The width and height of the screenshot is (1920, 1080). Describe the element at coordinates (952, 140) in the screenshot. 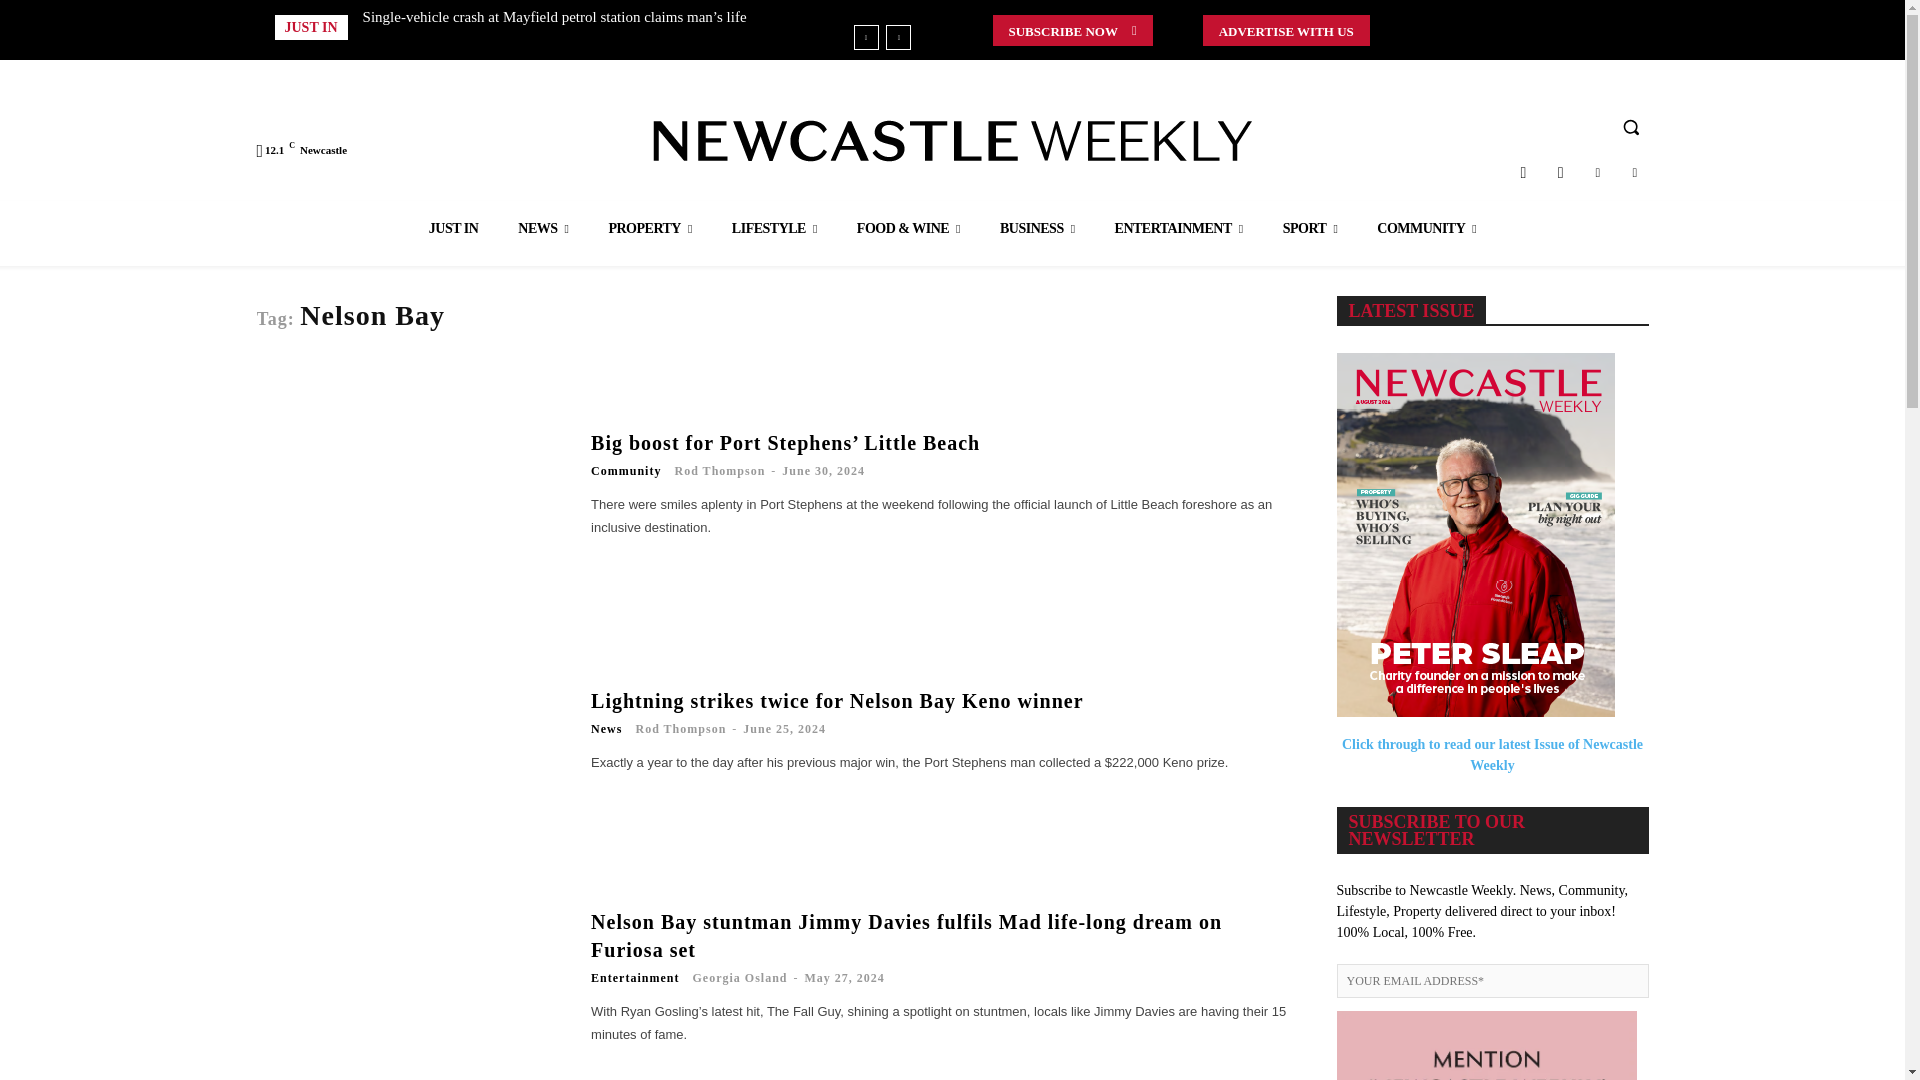

I see `Newscastle Weekly` at that location.